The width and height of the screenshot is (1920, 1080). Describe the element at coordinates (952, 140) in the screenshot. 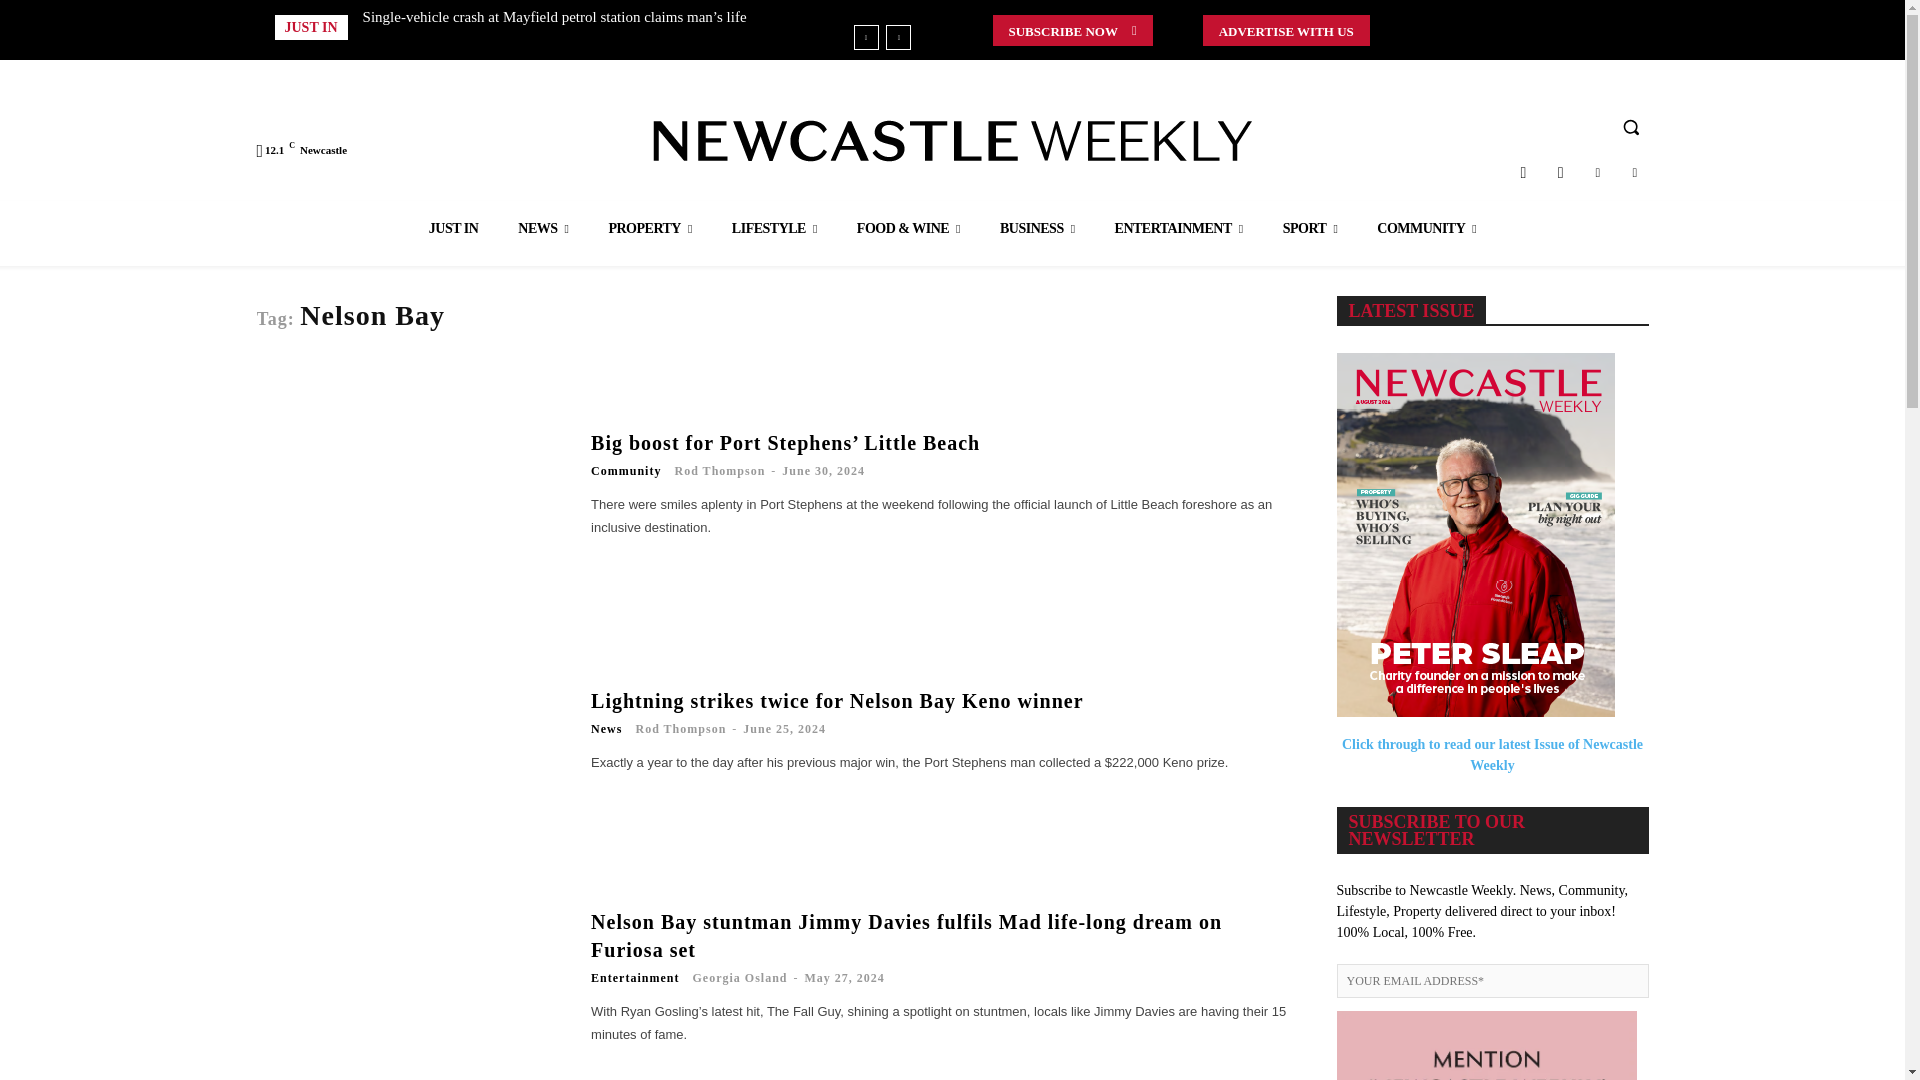

I see `Newscastle Weekly` at that location.